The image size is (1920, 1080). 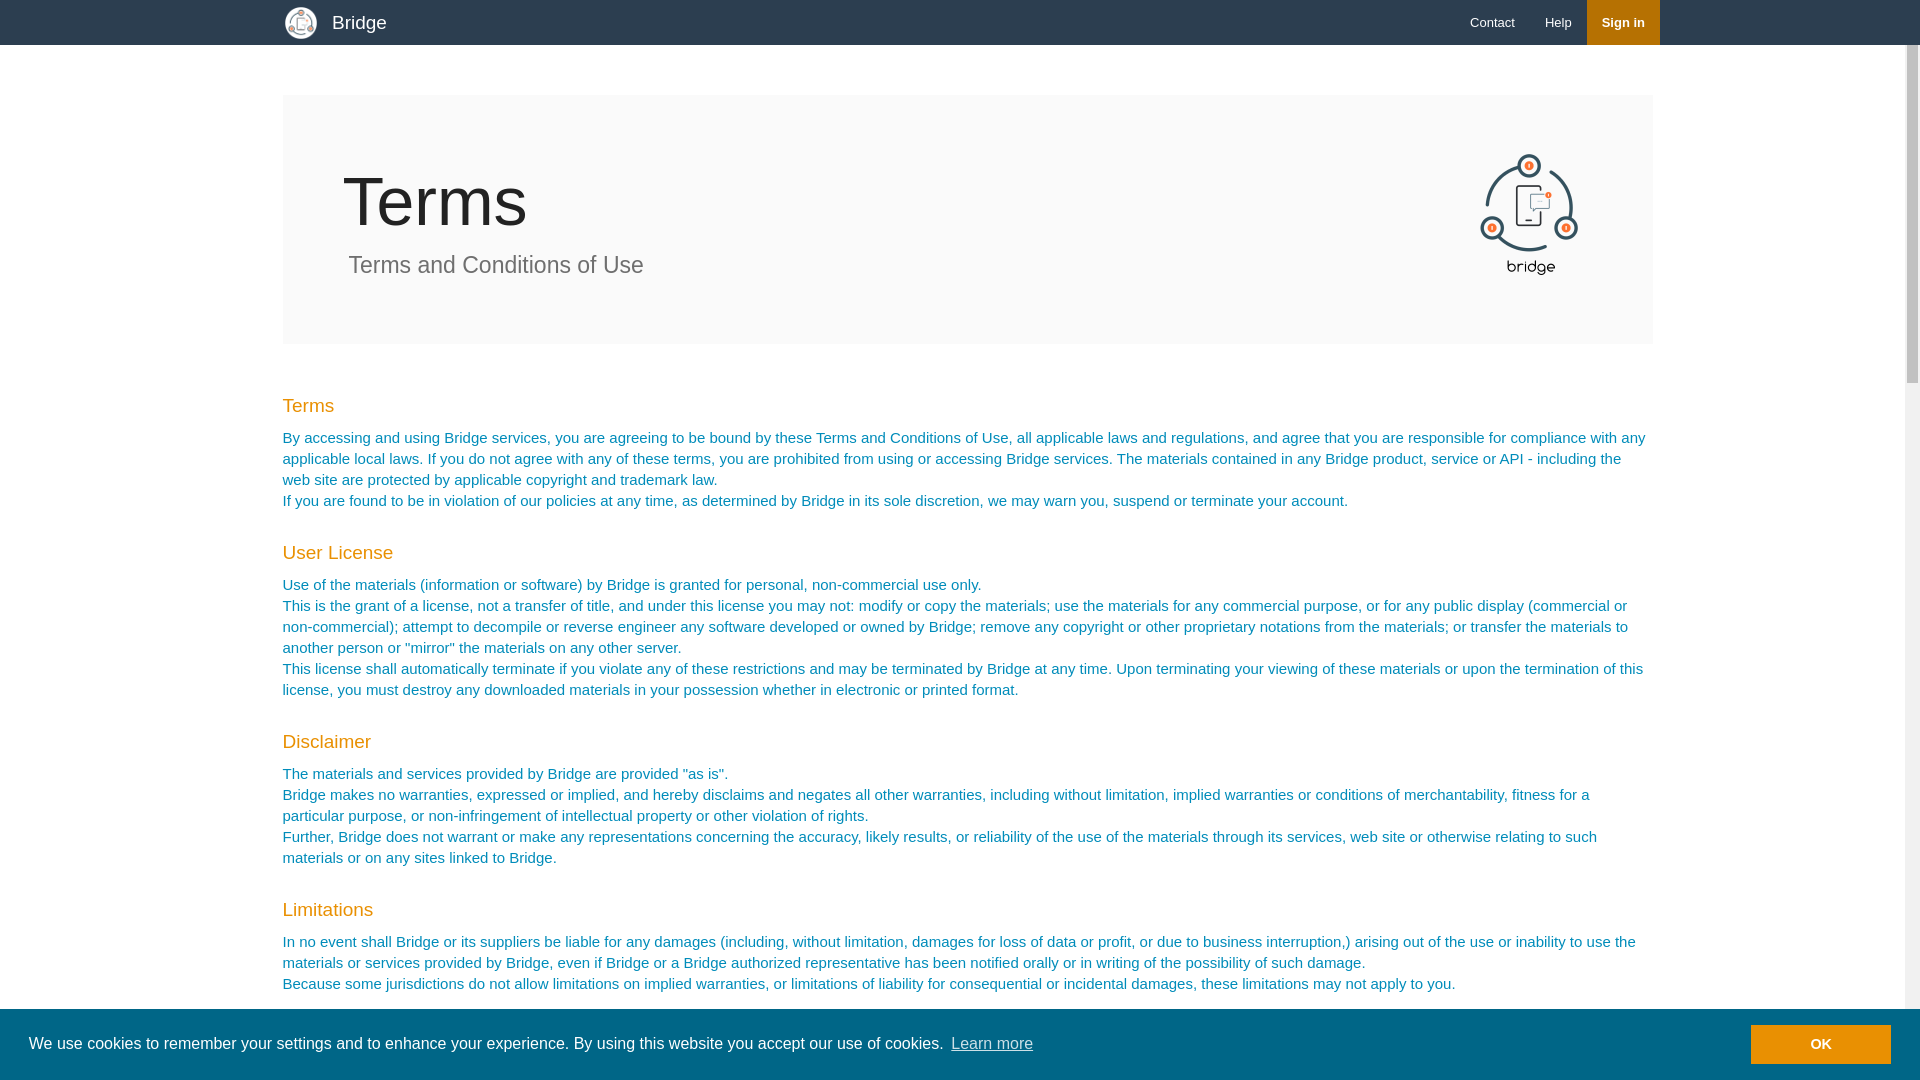 What do you see at coordinates (1492, 22) in the screenshot?
I see `Contact us` at bounding box center [1492, 22].